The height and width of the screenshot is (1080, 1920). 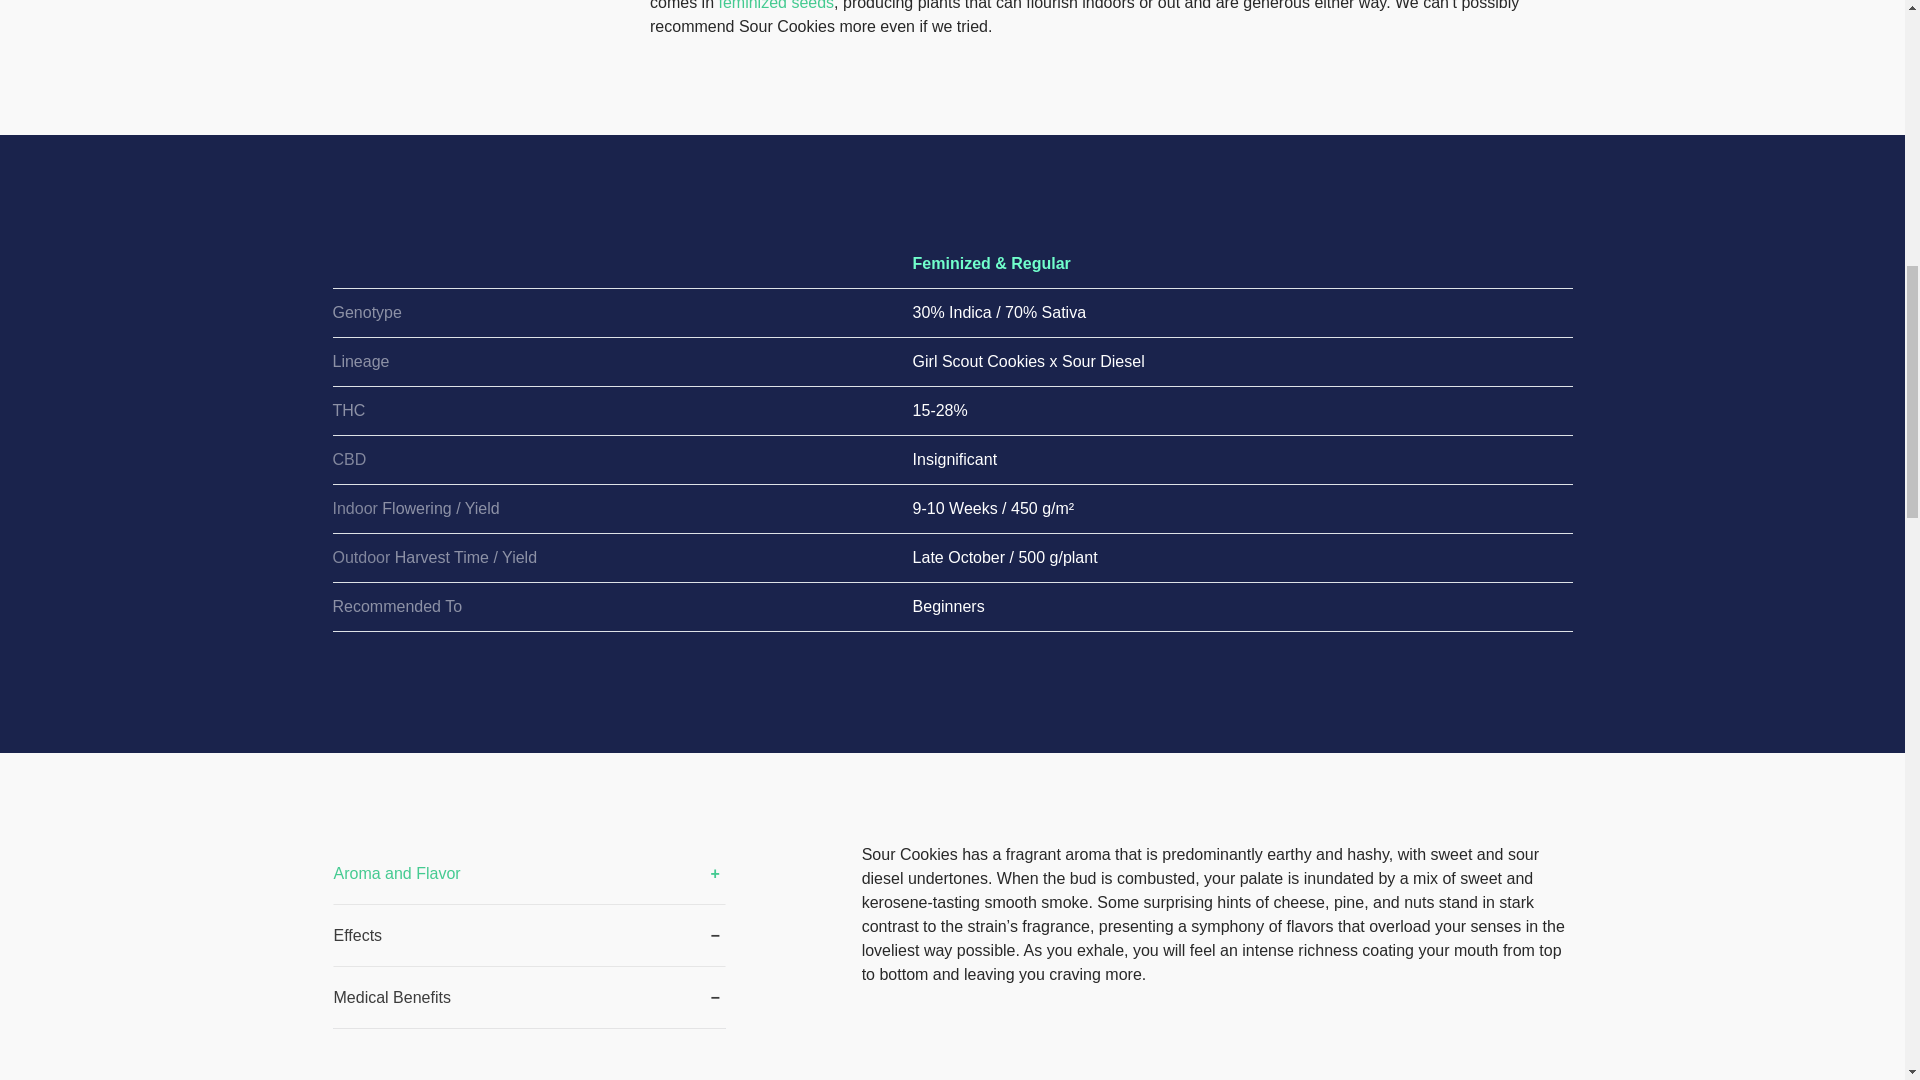 I want to click on CBD, so click(x=349, y=459).